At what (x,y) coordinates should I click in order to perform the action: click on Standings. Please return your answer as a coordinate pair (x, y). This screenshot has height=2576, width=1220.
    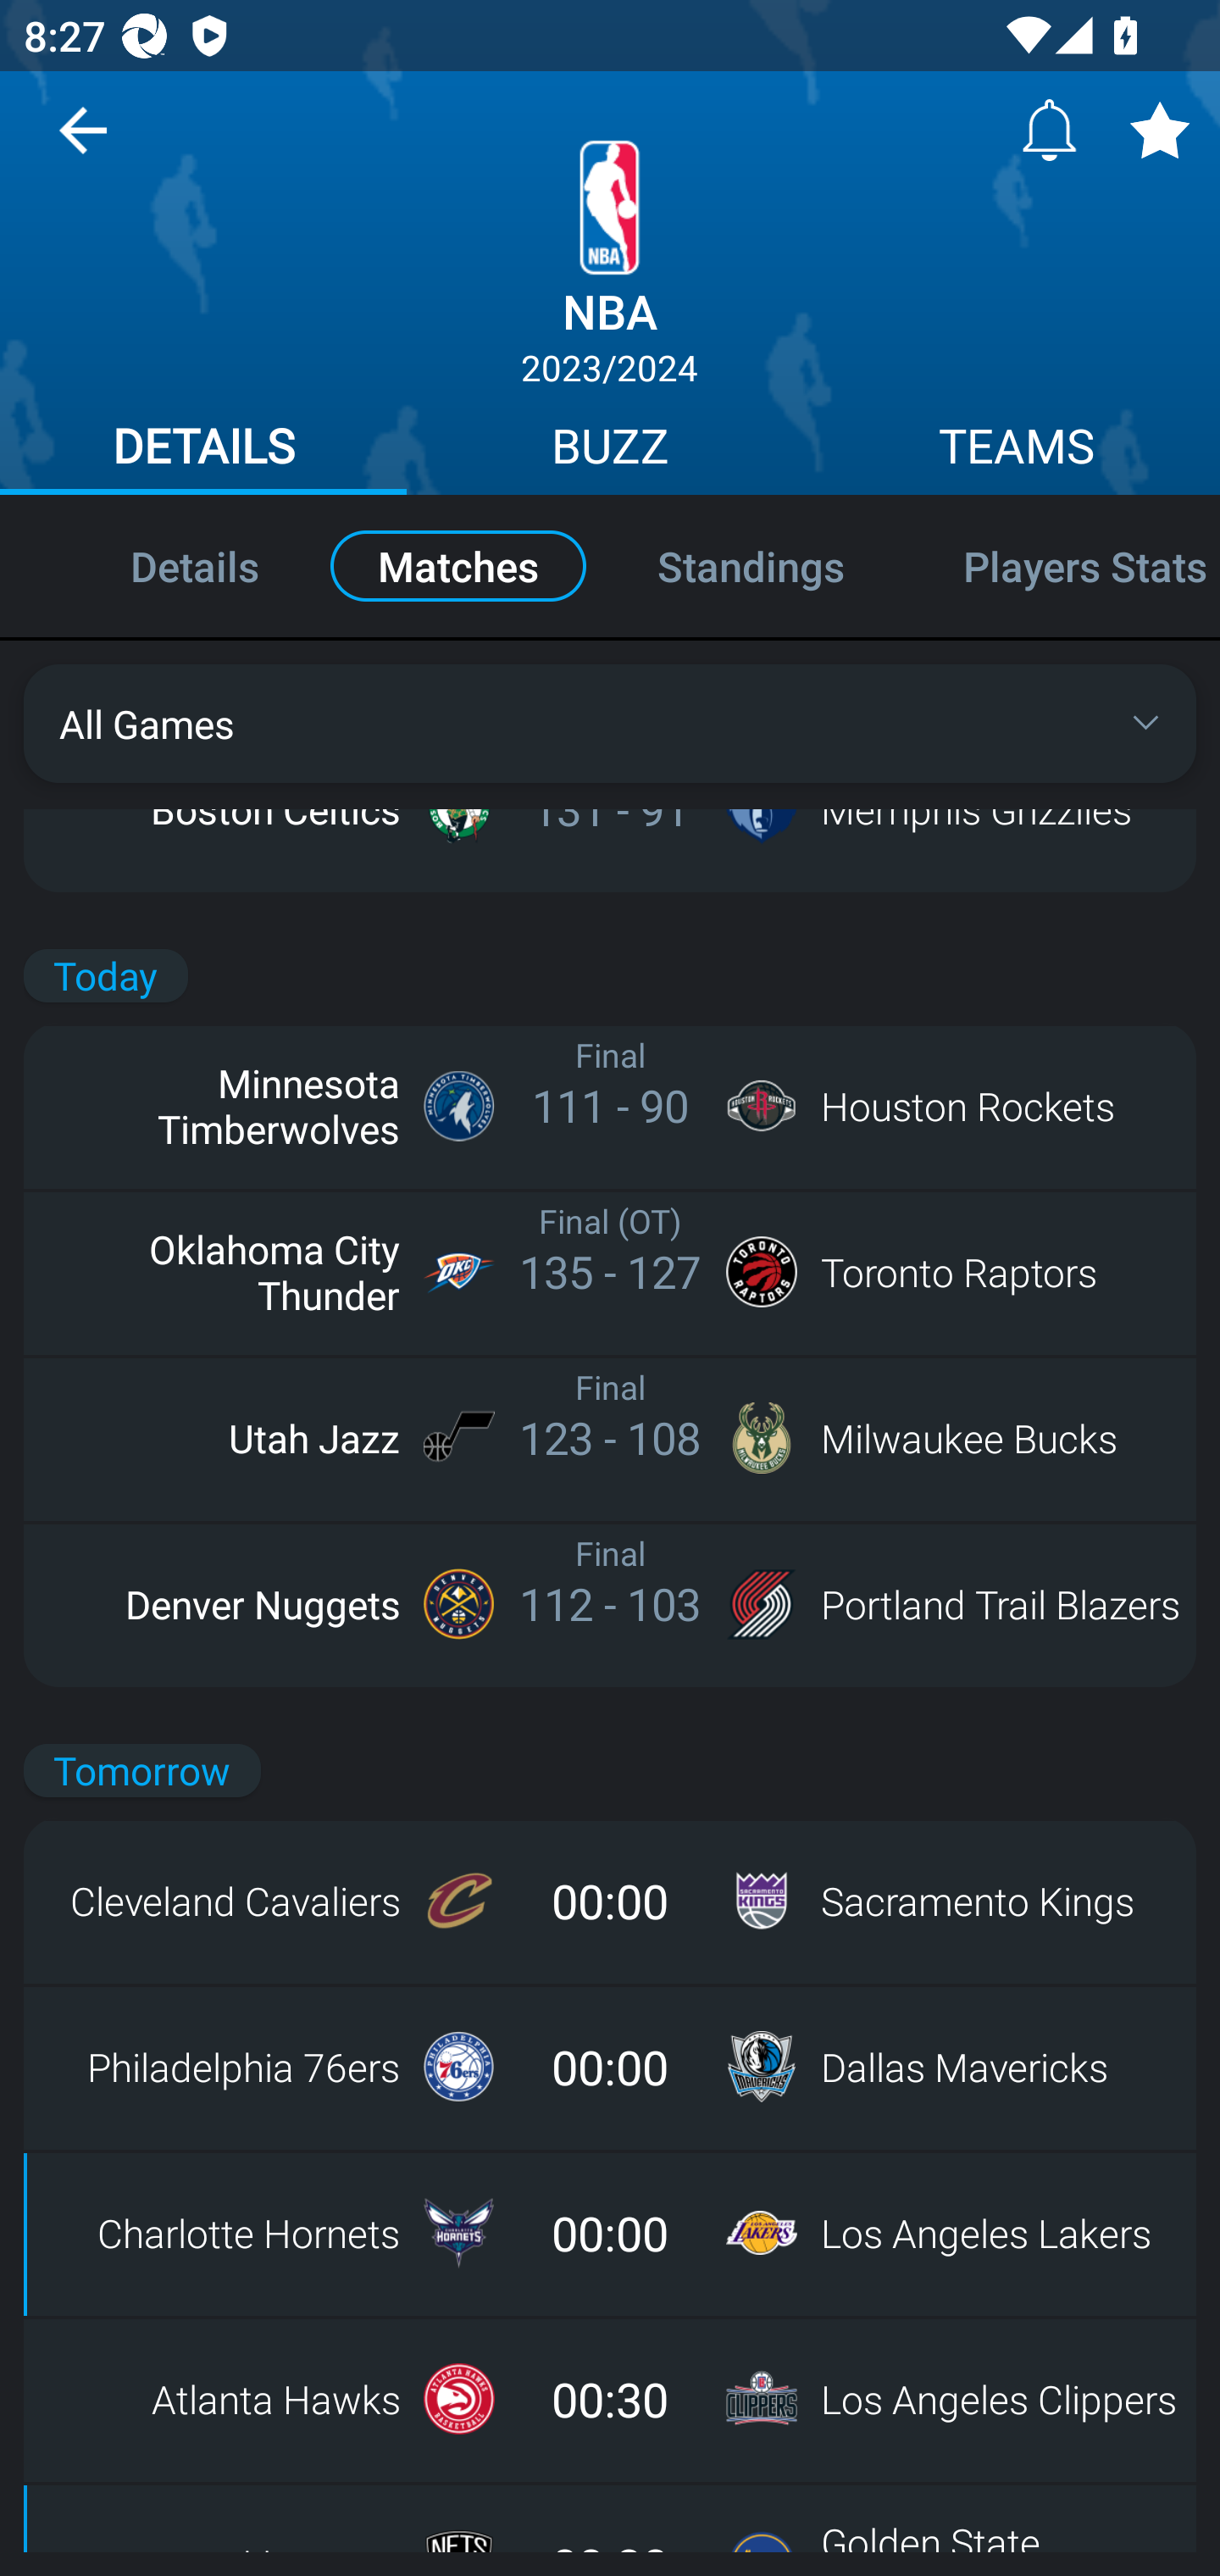
    Looking at the image, I should click on (751, 564).